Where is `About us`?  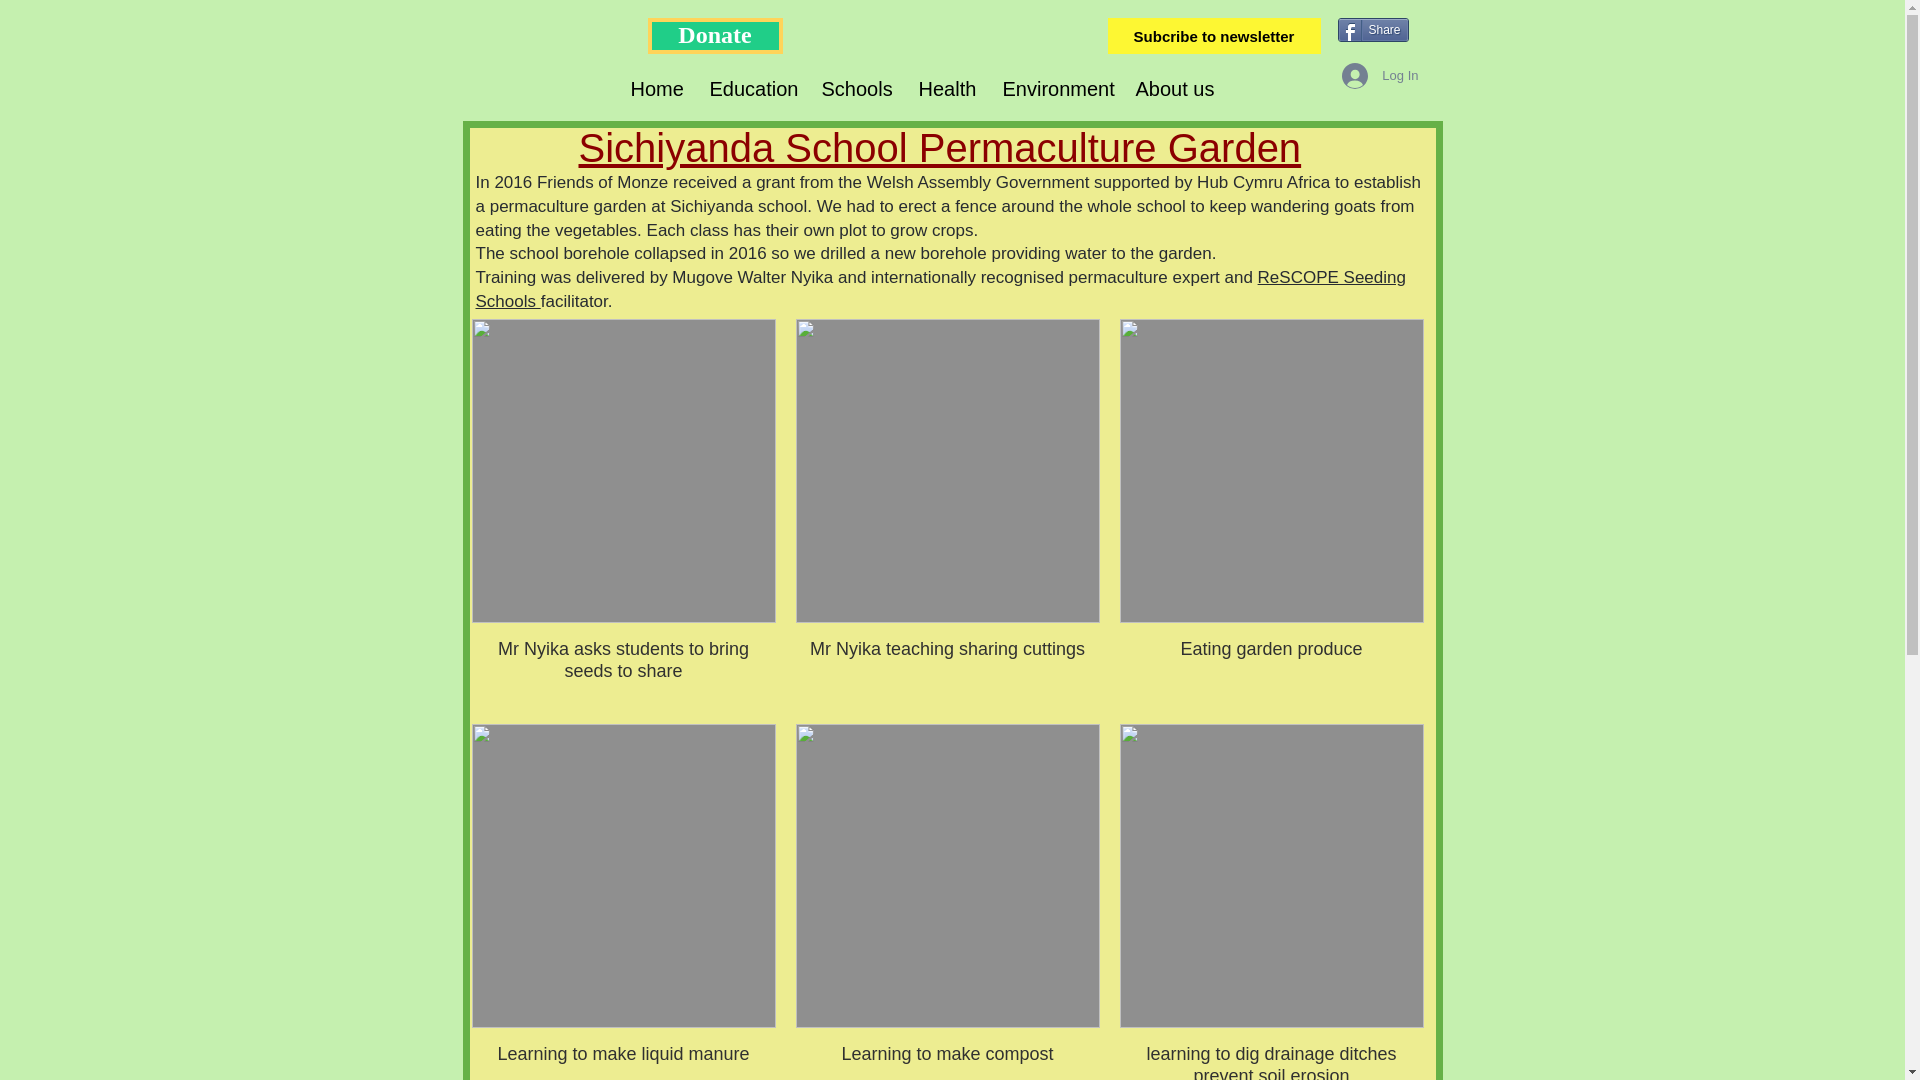 About us is located at coordinates (1172, 88).